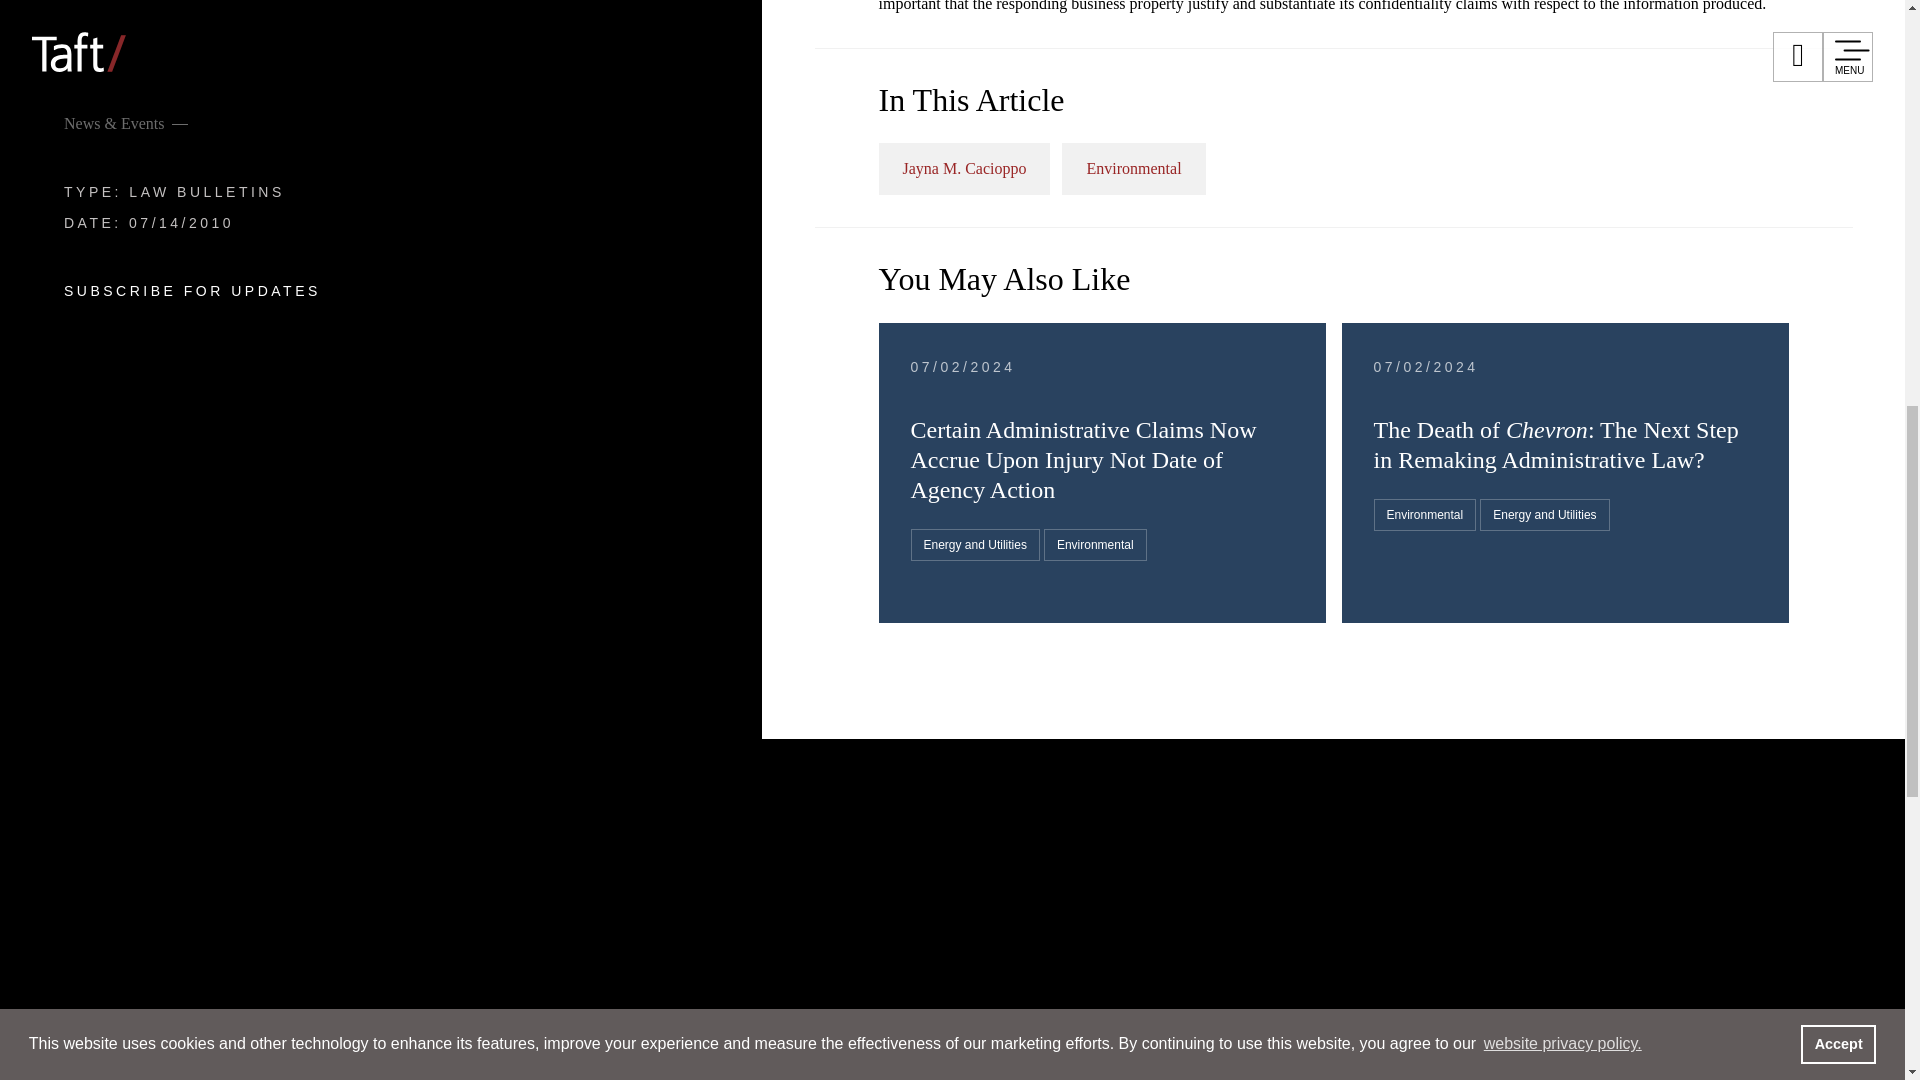  I want to click on Privacy, so click(1322, 804).